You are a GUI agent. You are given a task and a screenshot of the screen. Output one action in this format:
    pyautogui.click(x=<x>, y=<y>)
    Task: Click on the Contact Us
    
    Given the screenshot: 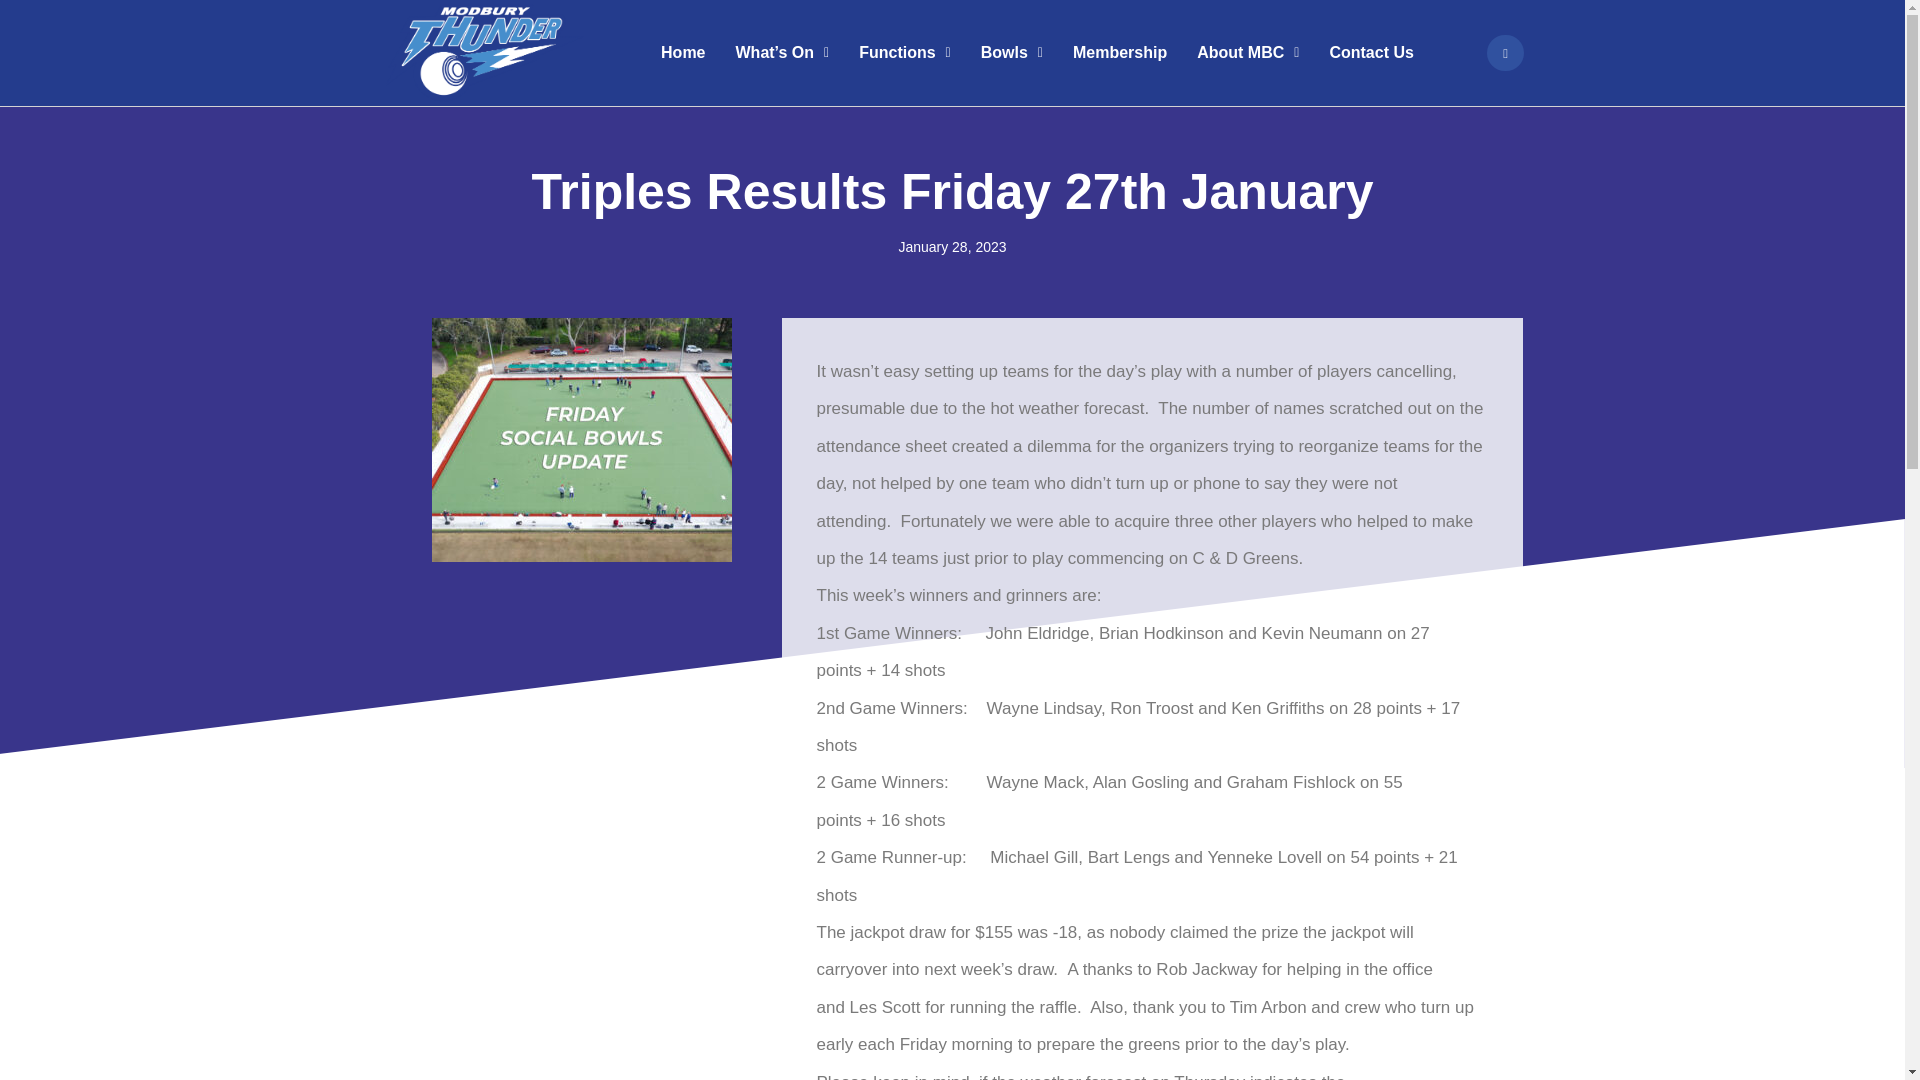 What is the action you would take?
    pyautogui.click(x=1370, y=52)
    